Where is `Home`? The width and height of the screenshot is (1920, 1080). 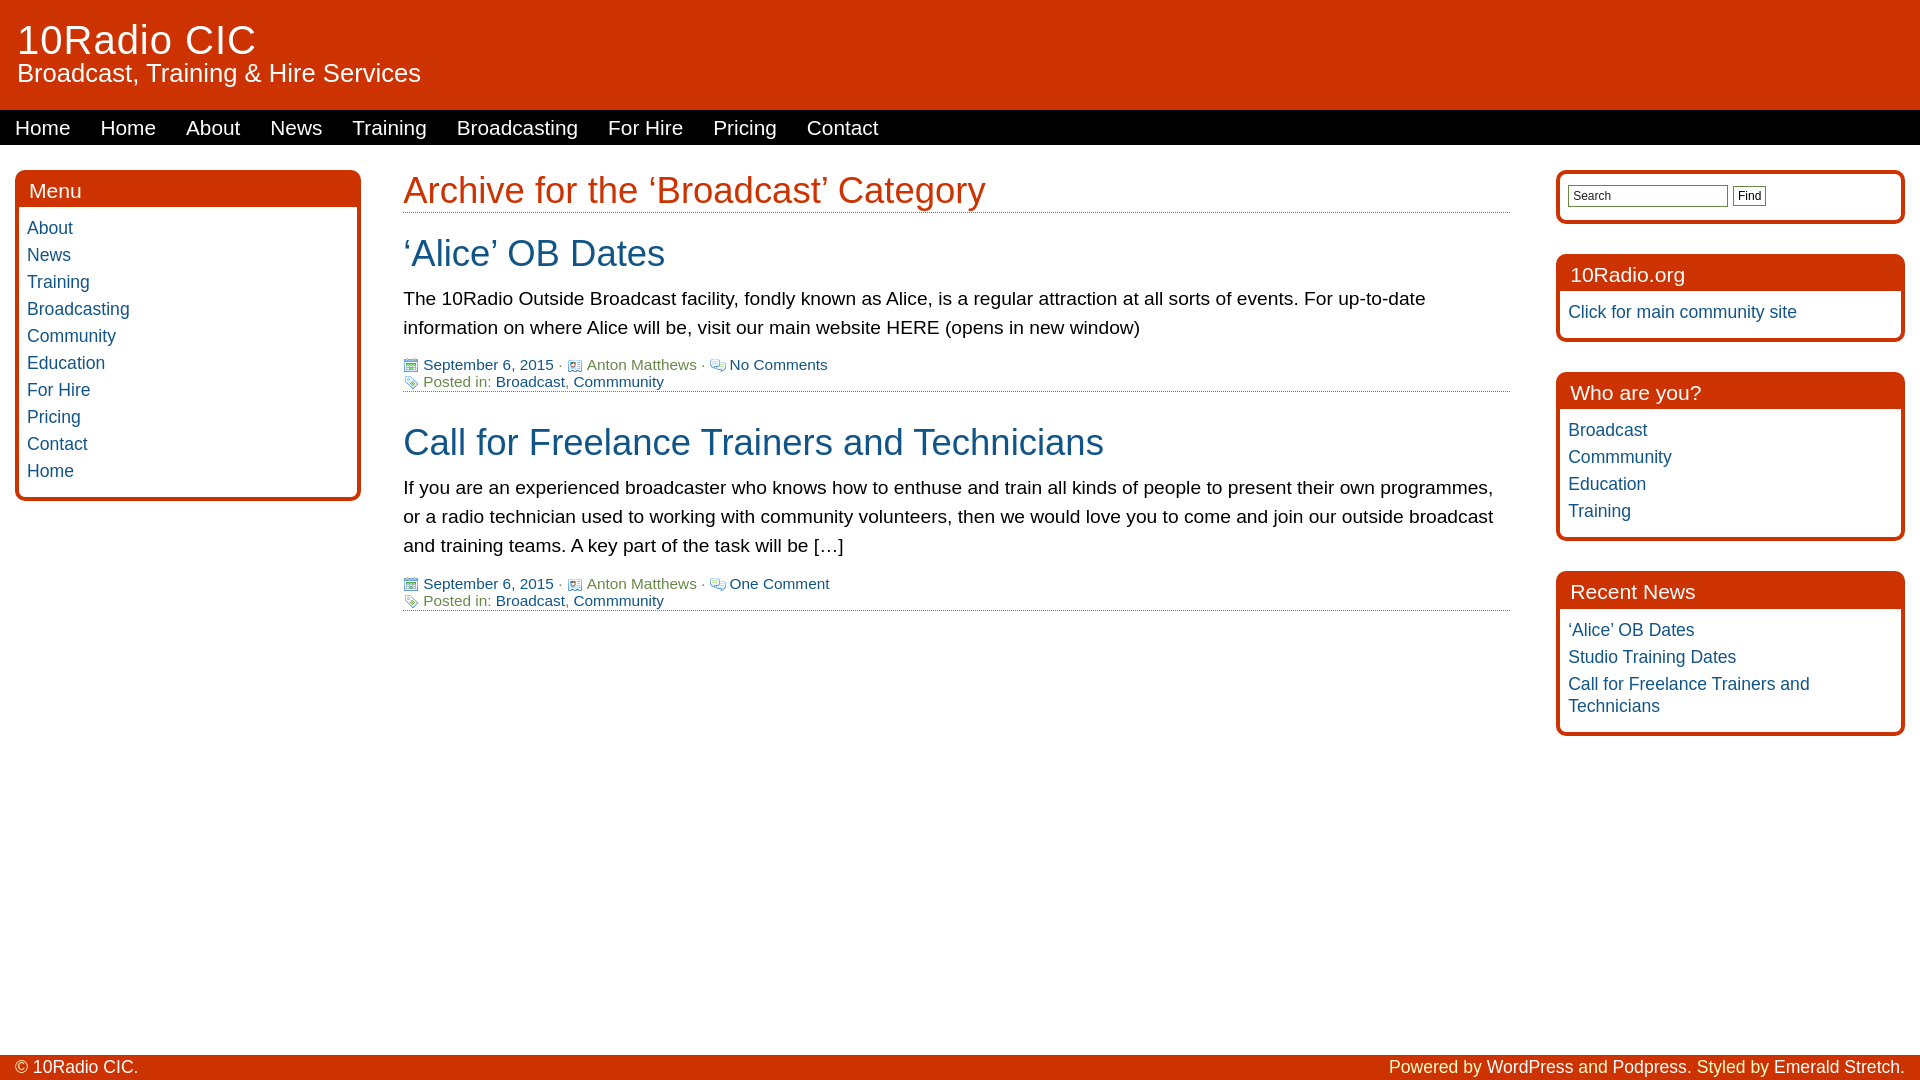 Home is located at coordinates (50, 471).